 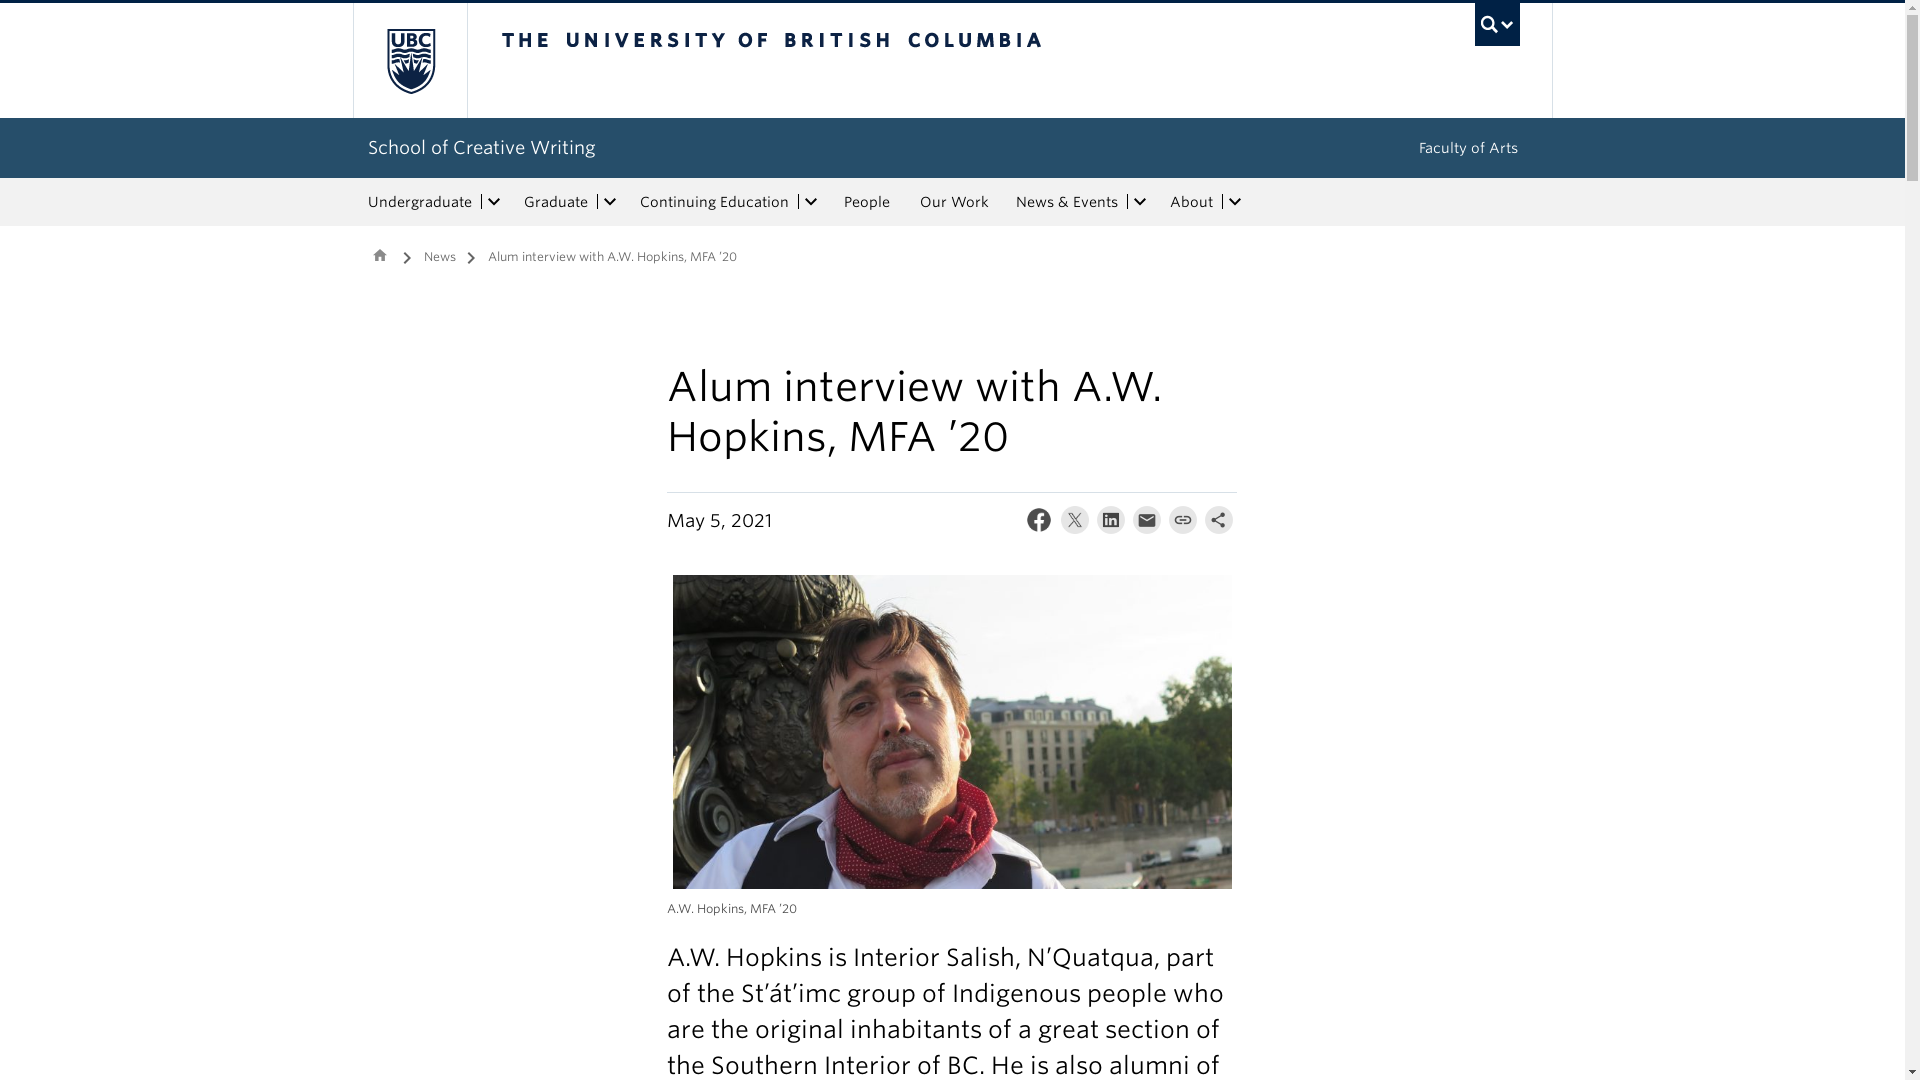 What do you see at coordinates (1467, 148) in the screenshot?
I see `Faculty of Arts` at bounding box center [1467, 148].